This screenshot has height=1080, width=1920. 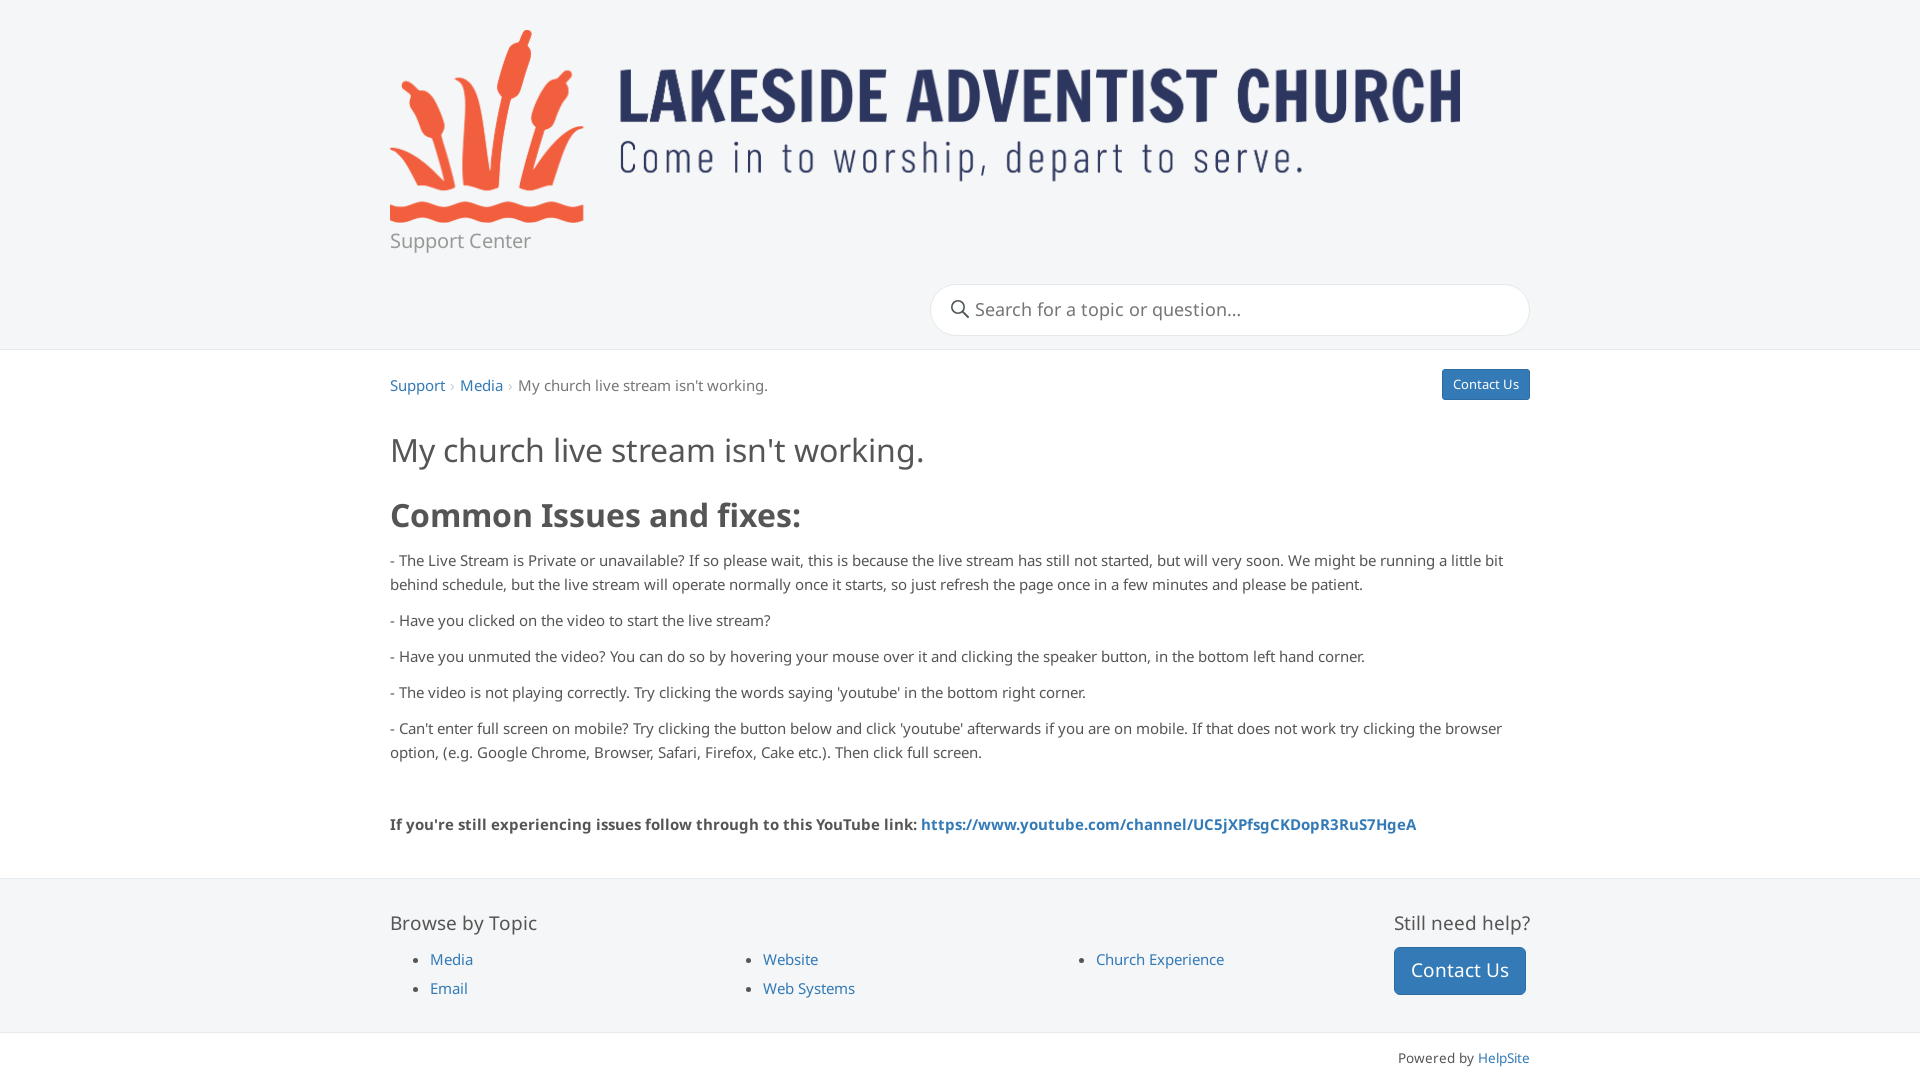 What do you see at coordinates (1486, 385) in the screenshot?
I see `Contact Us` at bounding box center [1486, 385].